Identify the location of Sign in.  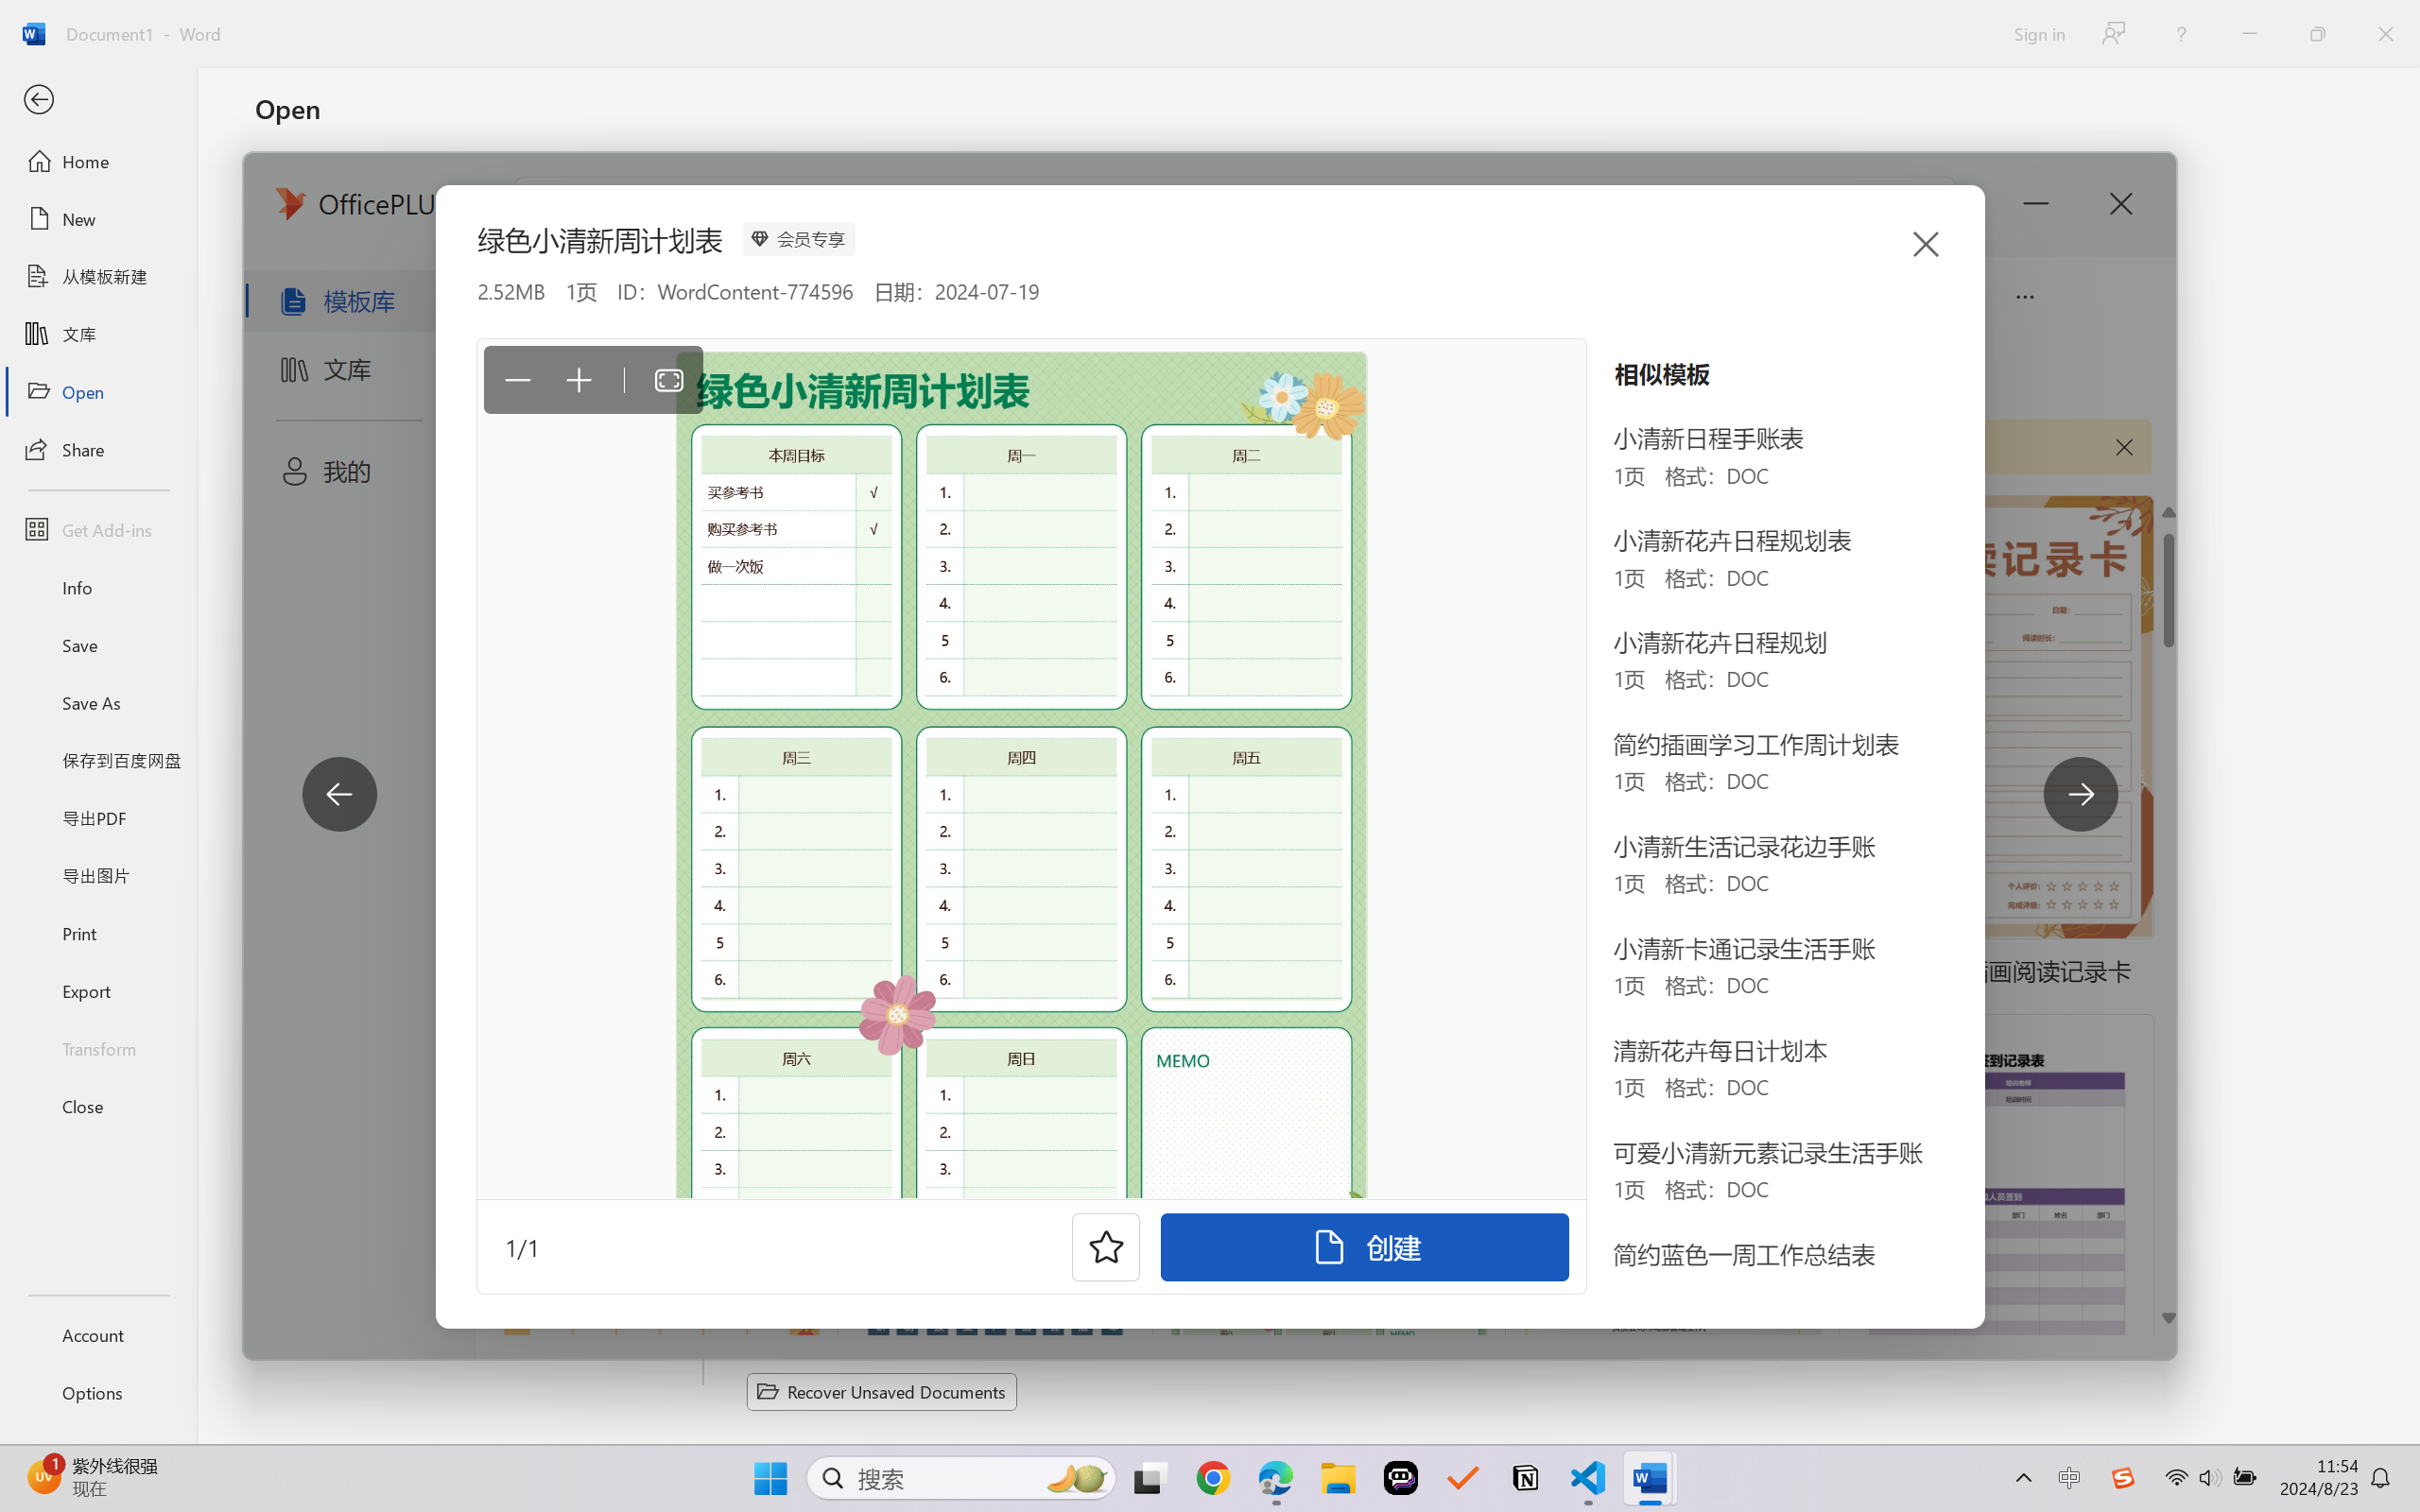
(2038, 33).